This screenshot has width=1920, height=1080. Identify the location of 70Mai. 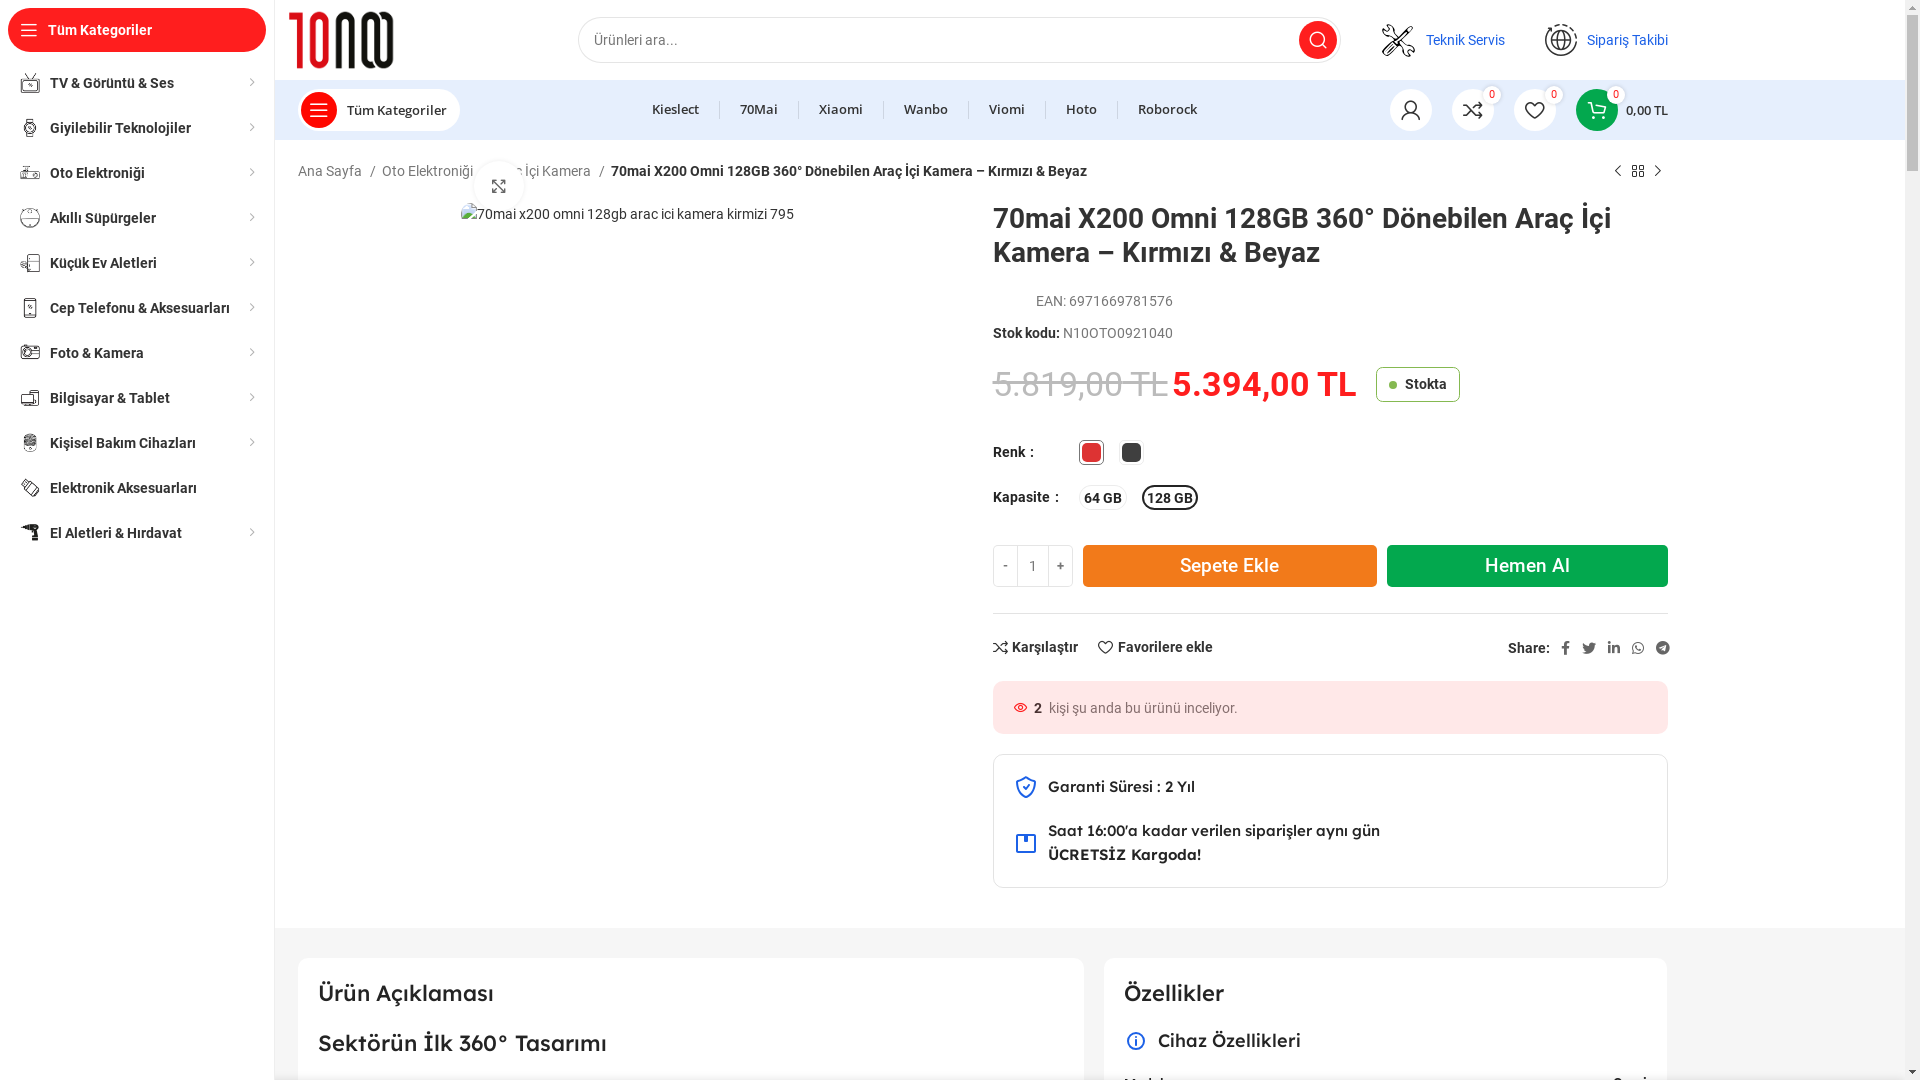
(759, 110).